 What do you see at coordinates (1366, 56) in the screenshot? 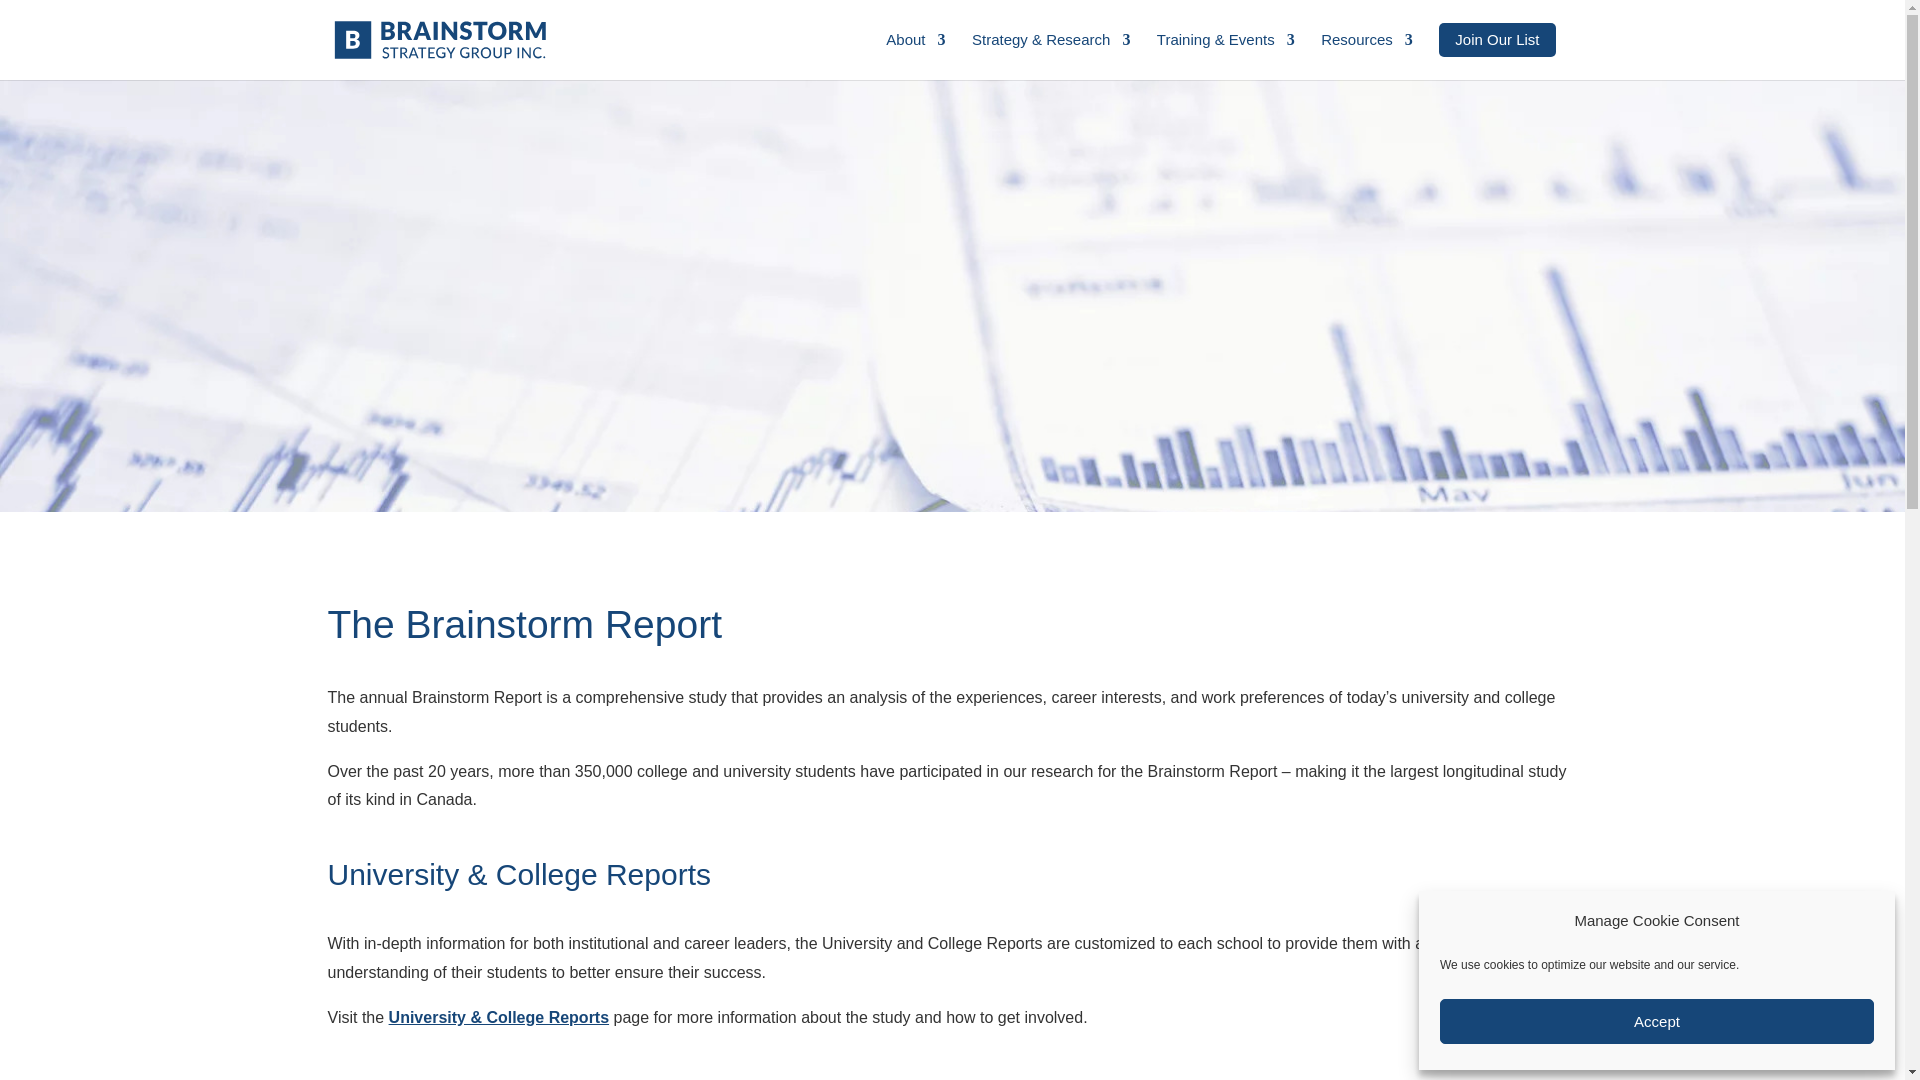
I see `Resources` at bounding box center [1366, 56].